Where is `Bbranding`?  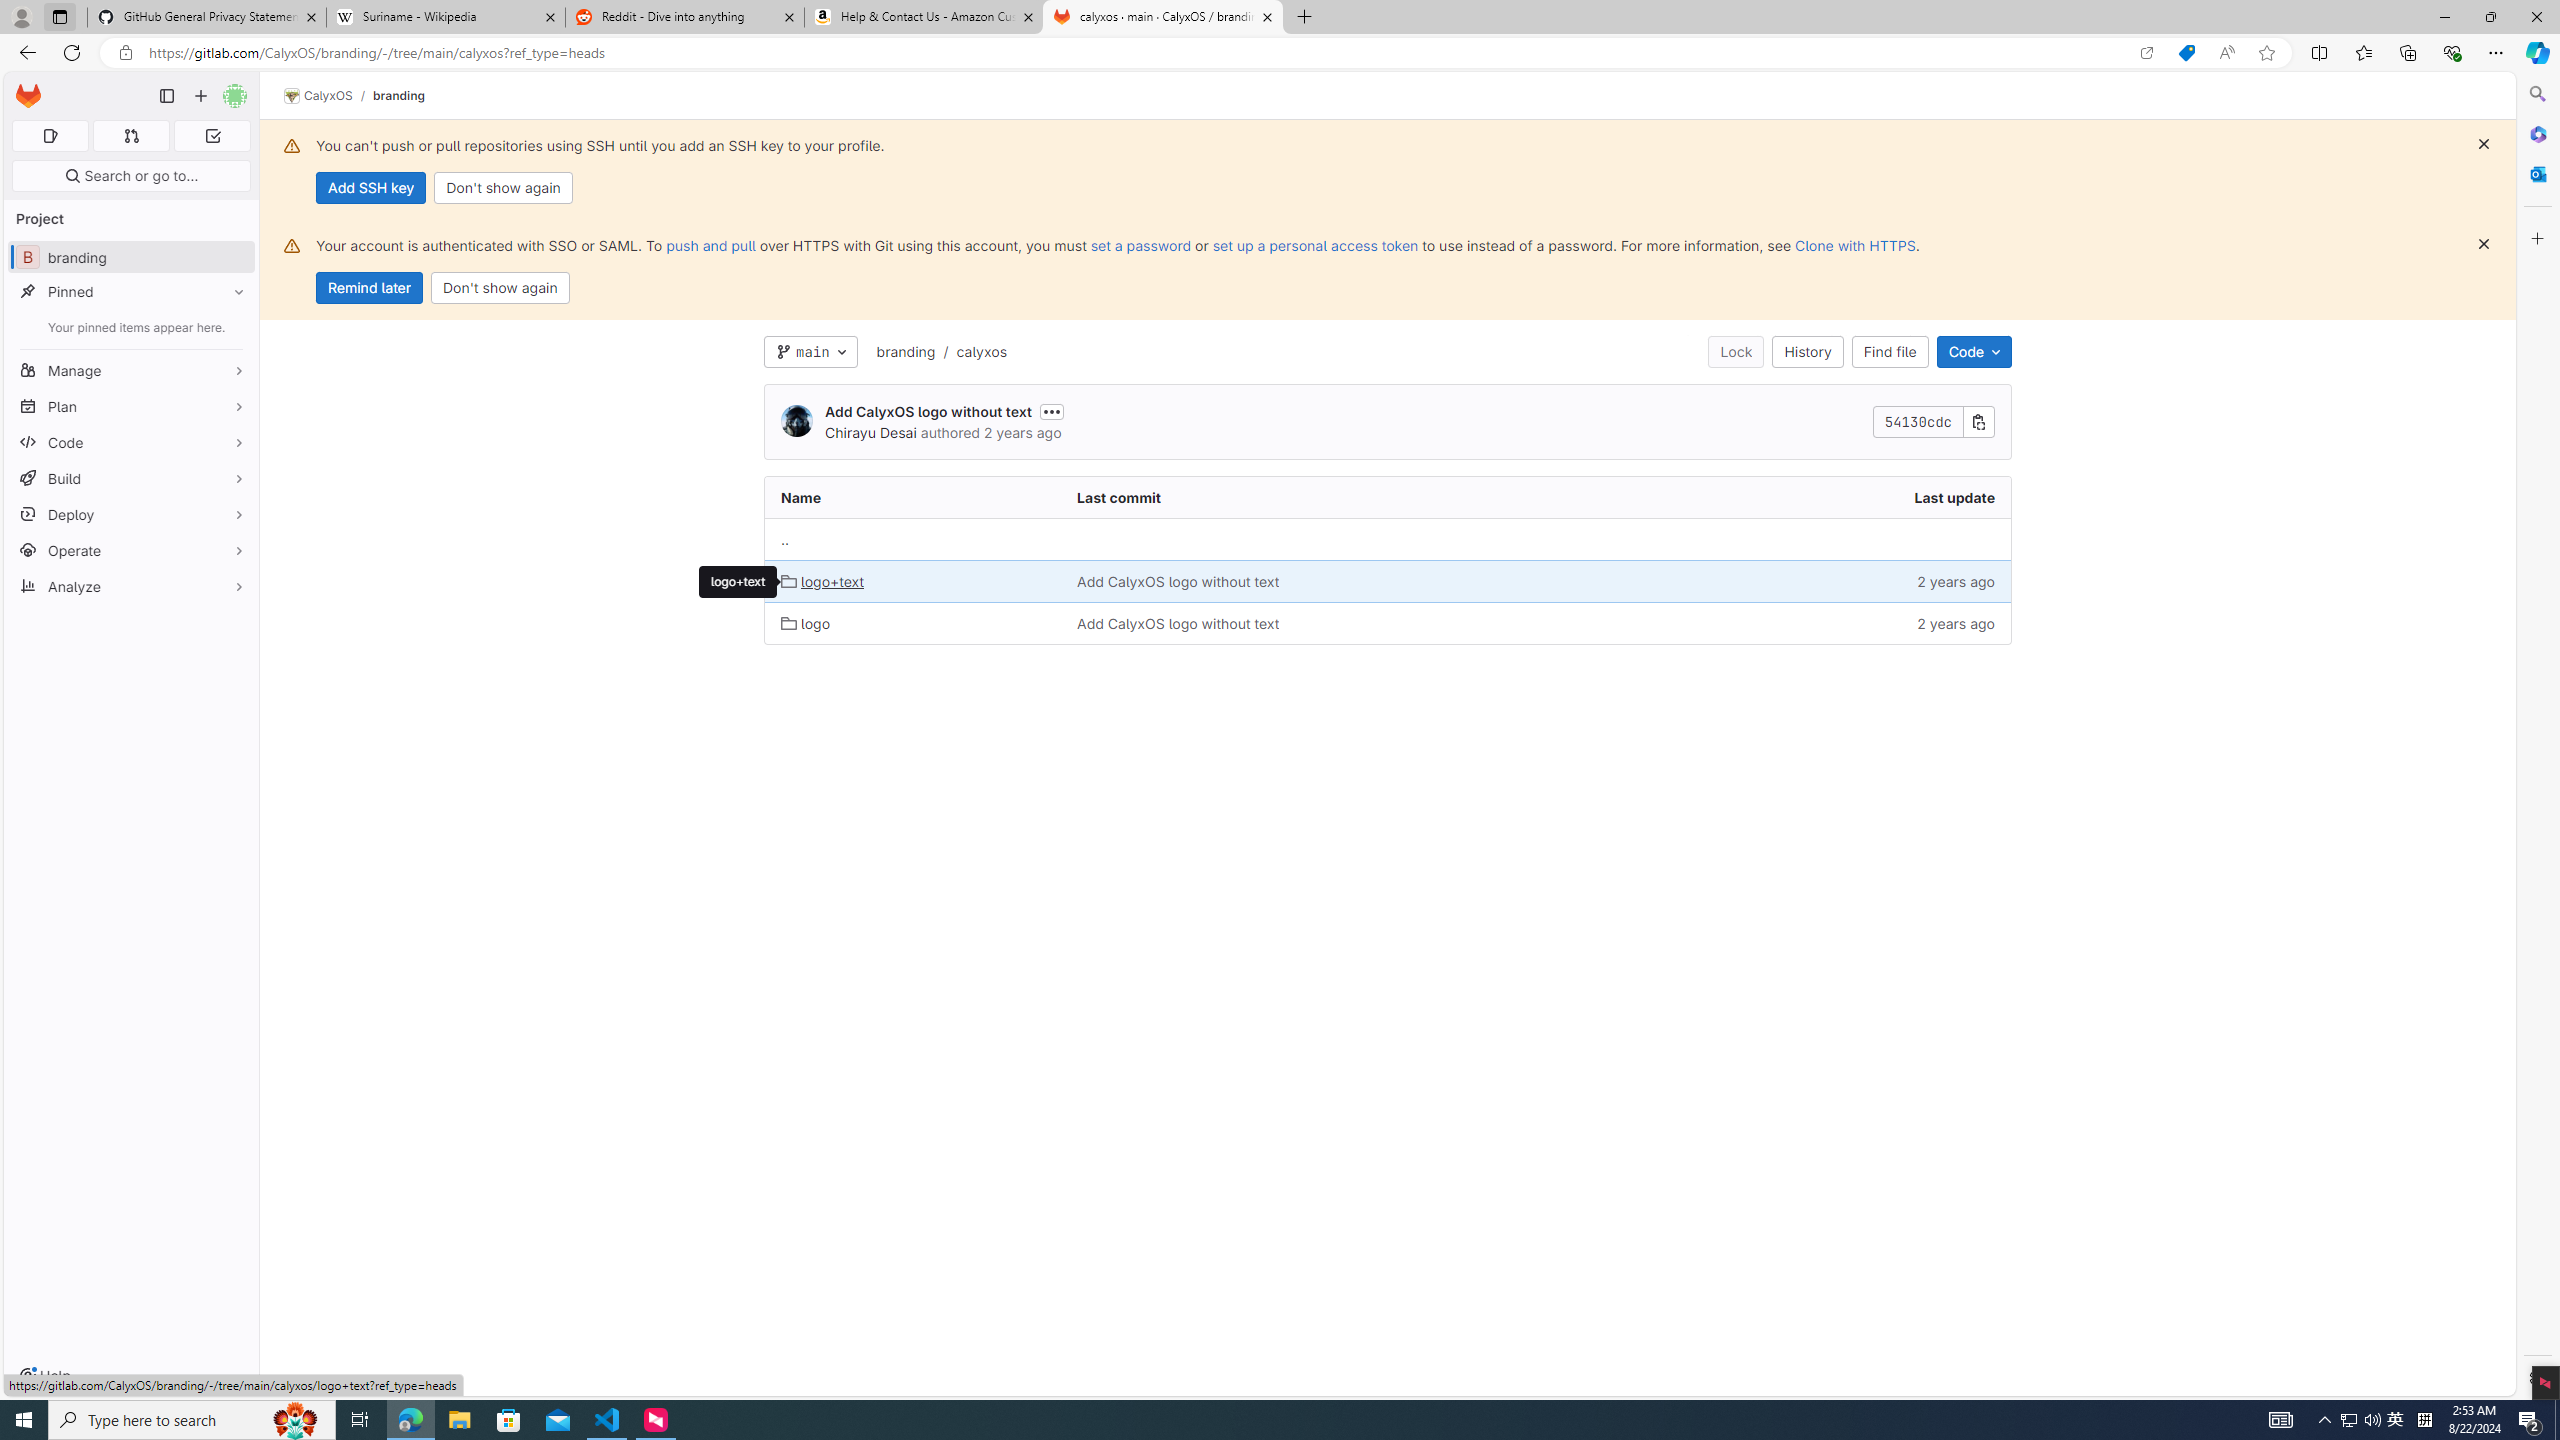
Bbranding is located at coordinates (132, 256).